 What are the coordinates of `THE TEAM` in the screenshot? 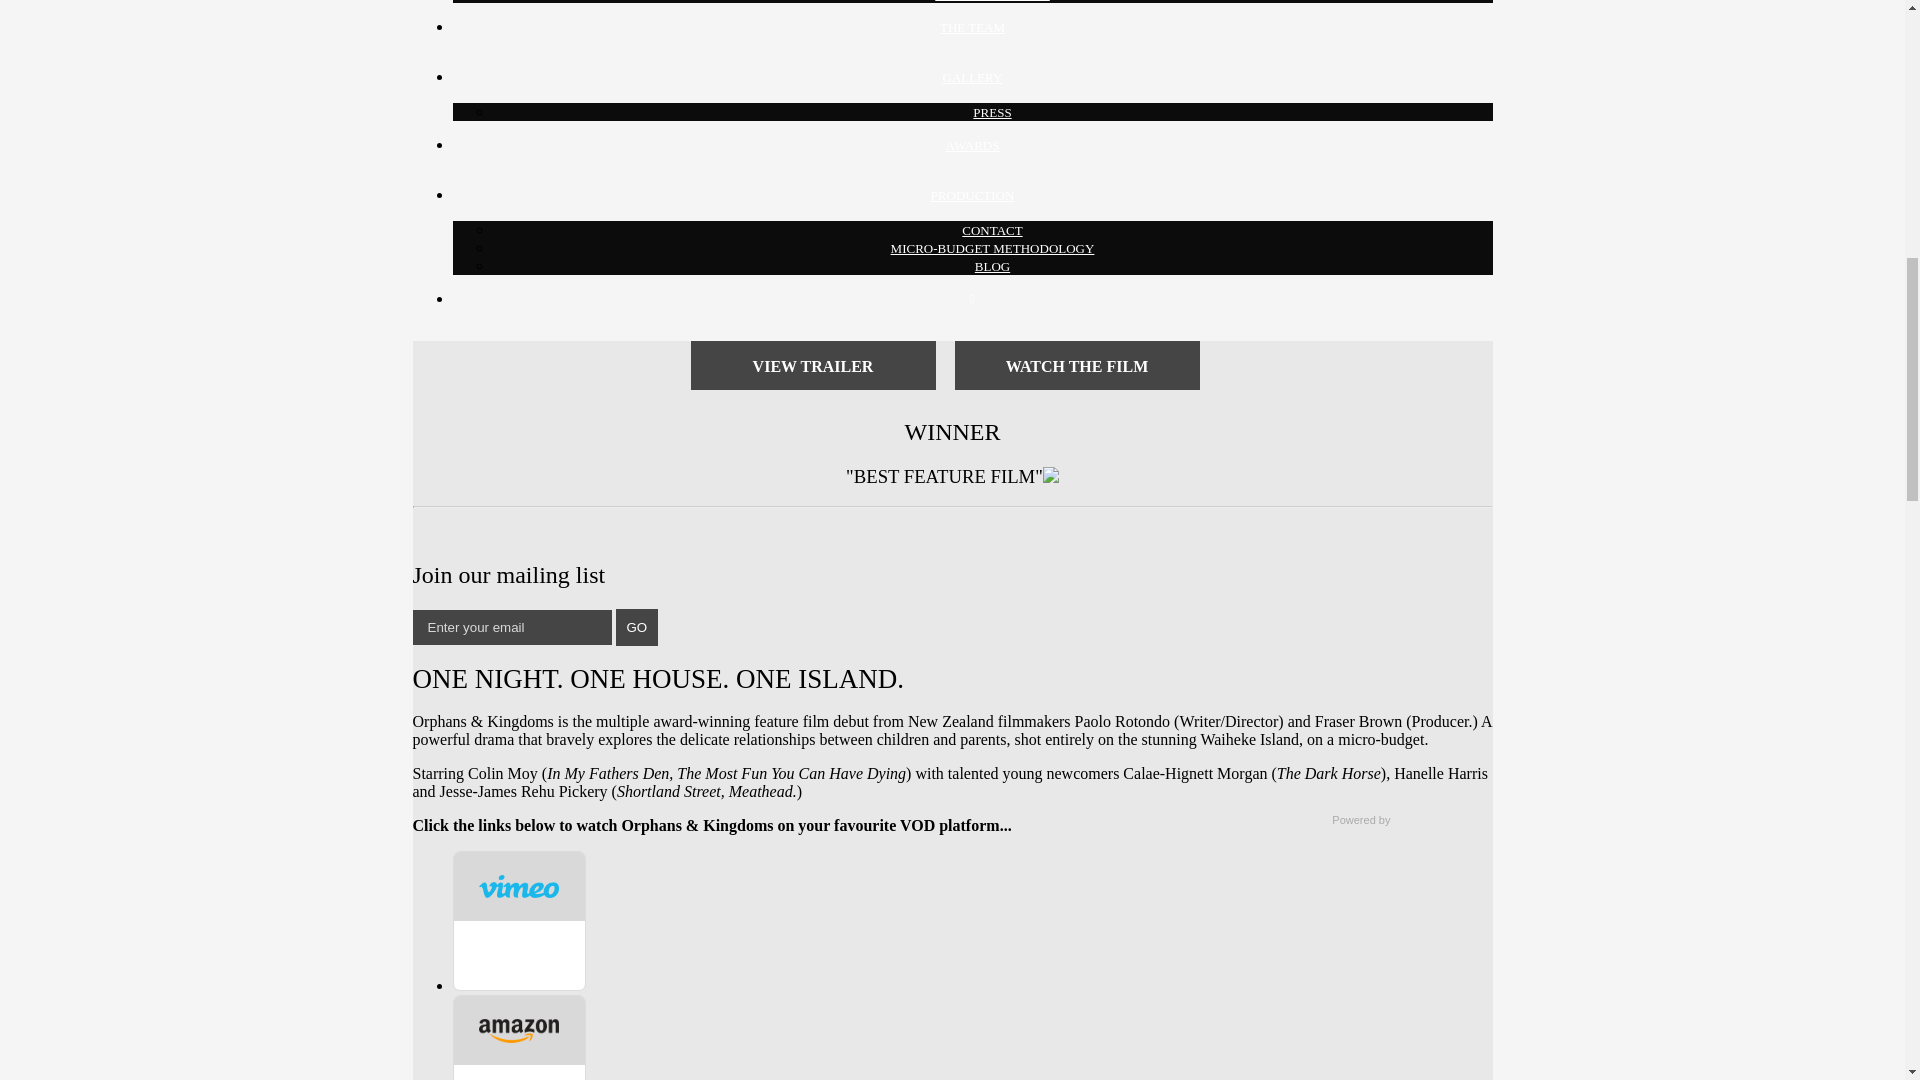 It's located at (972, 27).